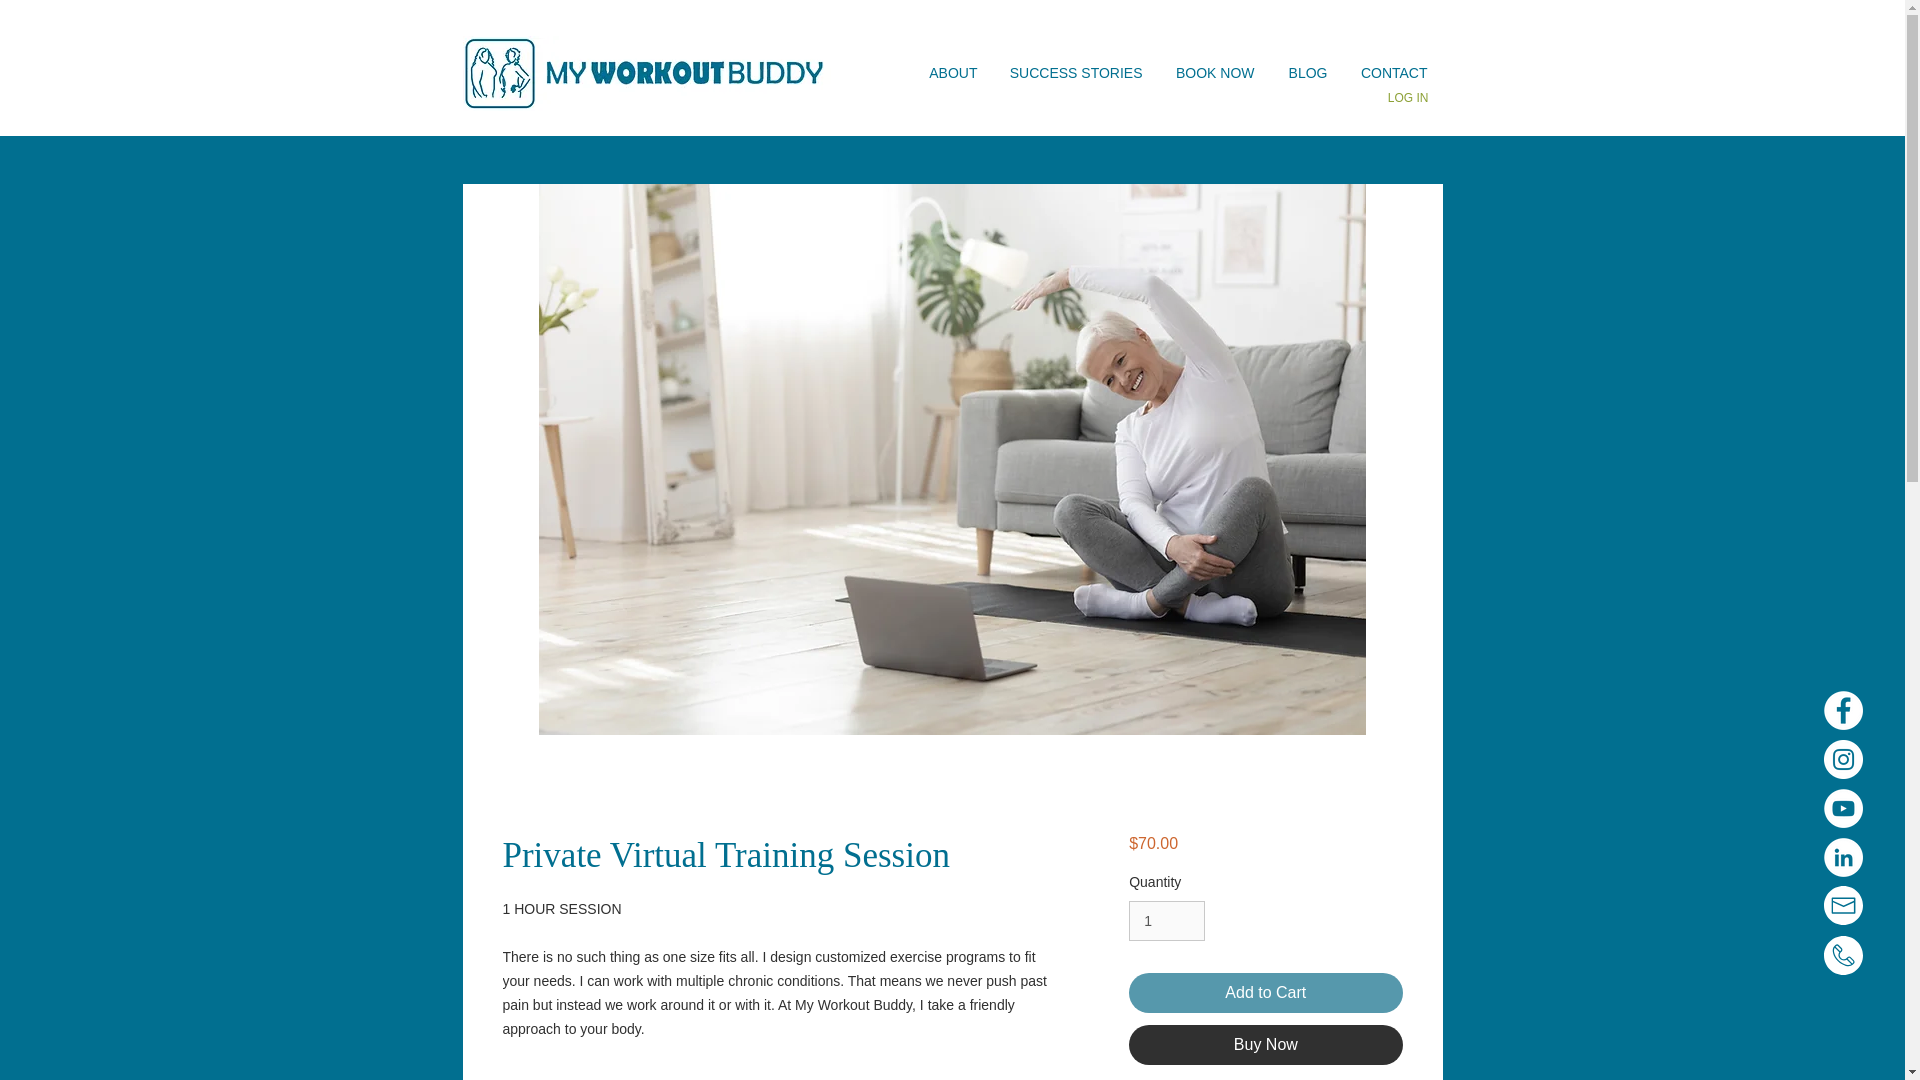 This screenshot has width=1920, height=1080. I want to click on CONTACT, so click(1392, 72).